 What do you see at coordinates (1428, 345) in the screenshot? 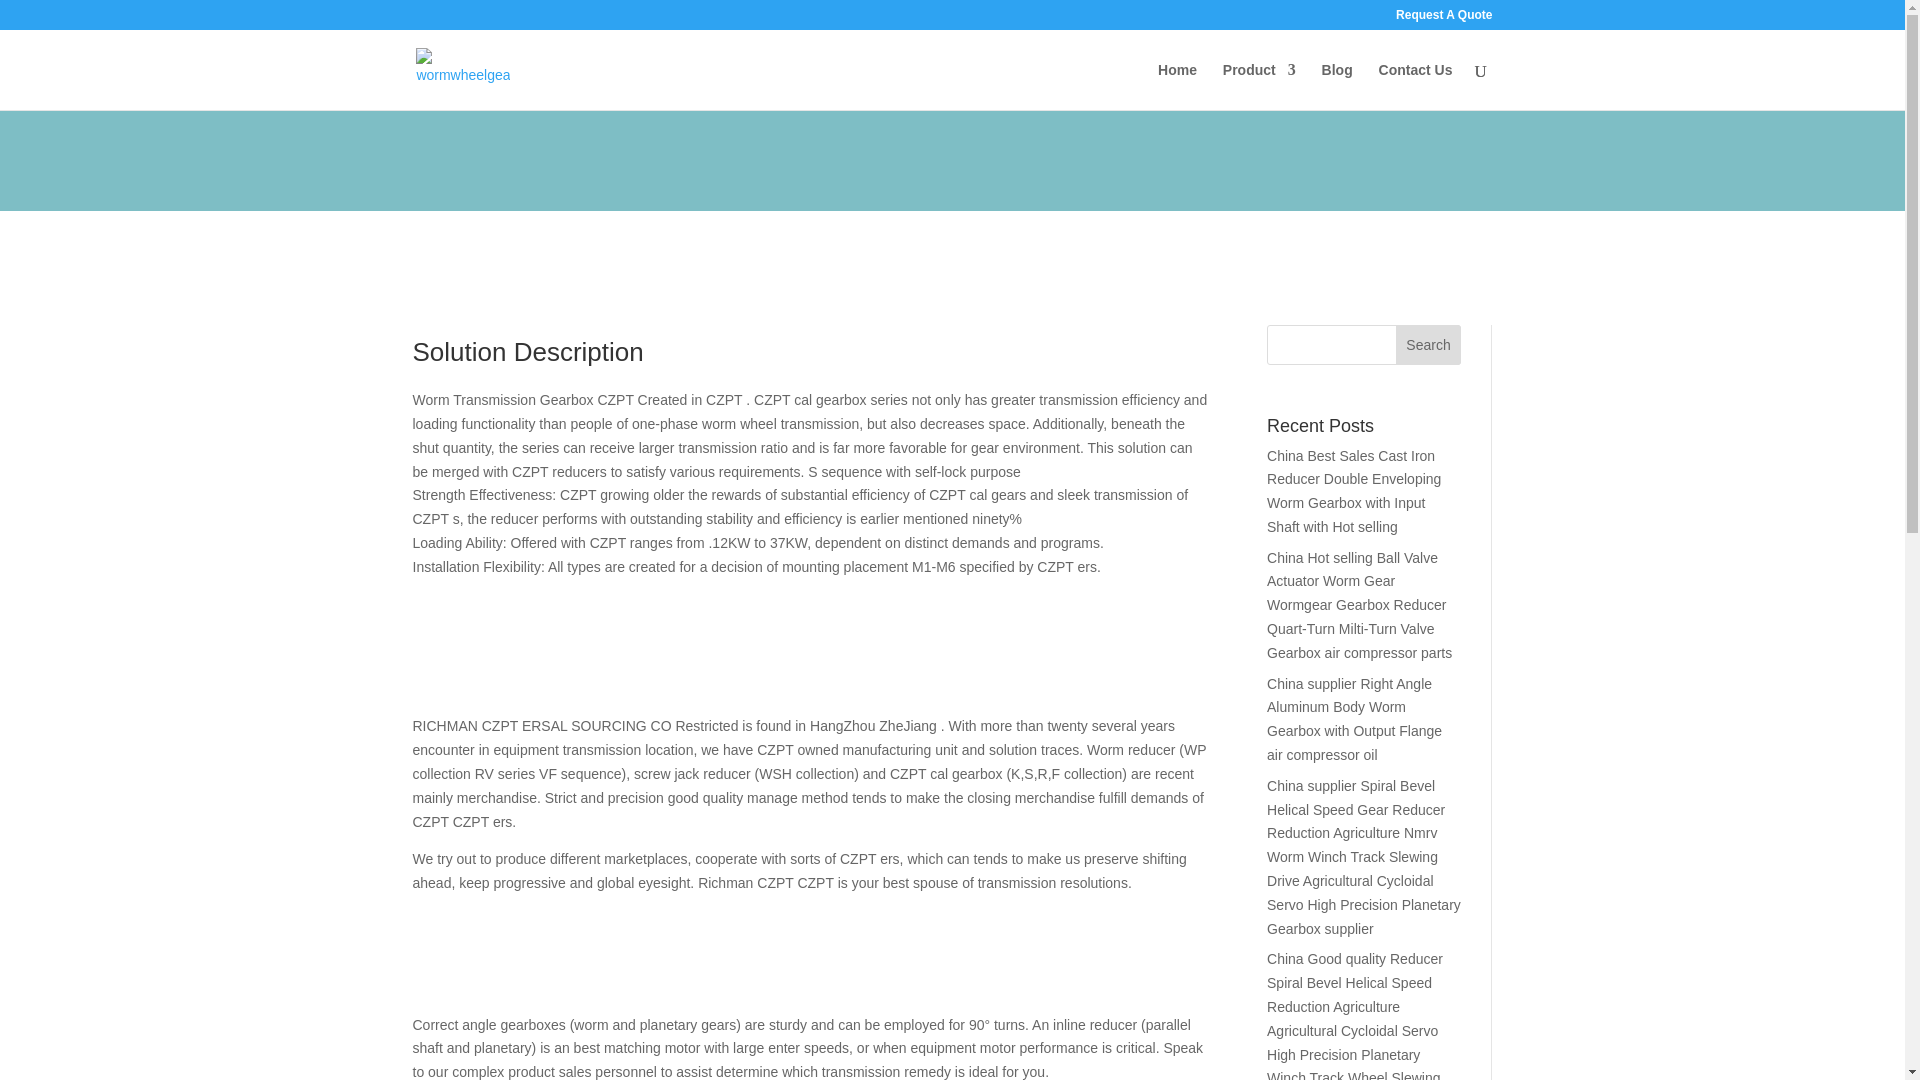
I see `Search` at bounding box center [1428, 345].